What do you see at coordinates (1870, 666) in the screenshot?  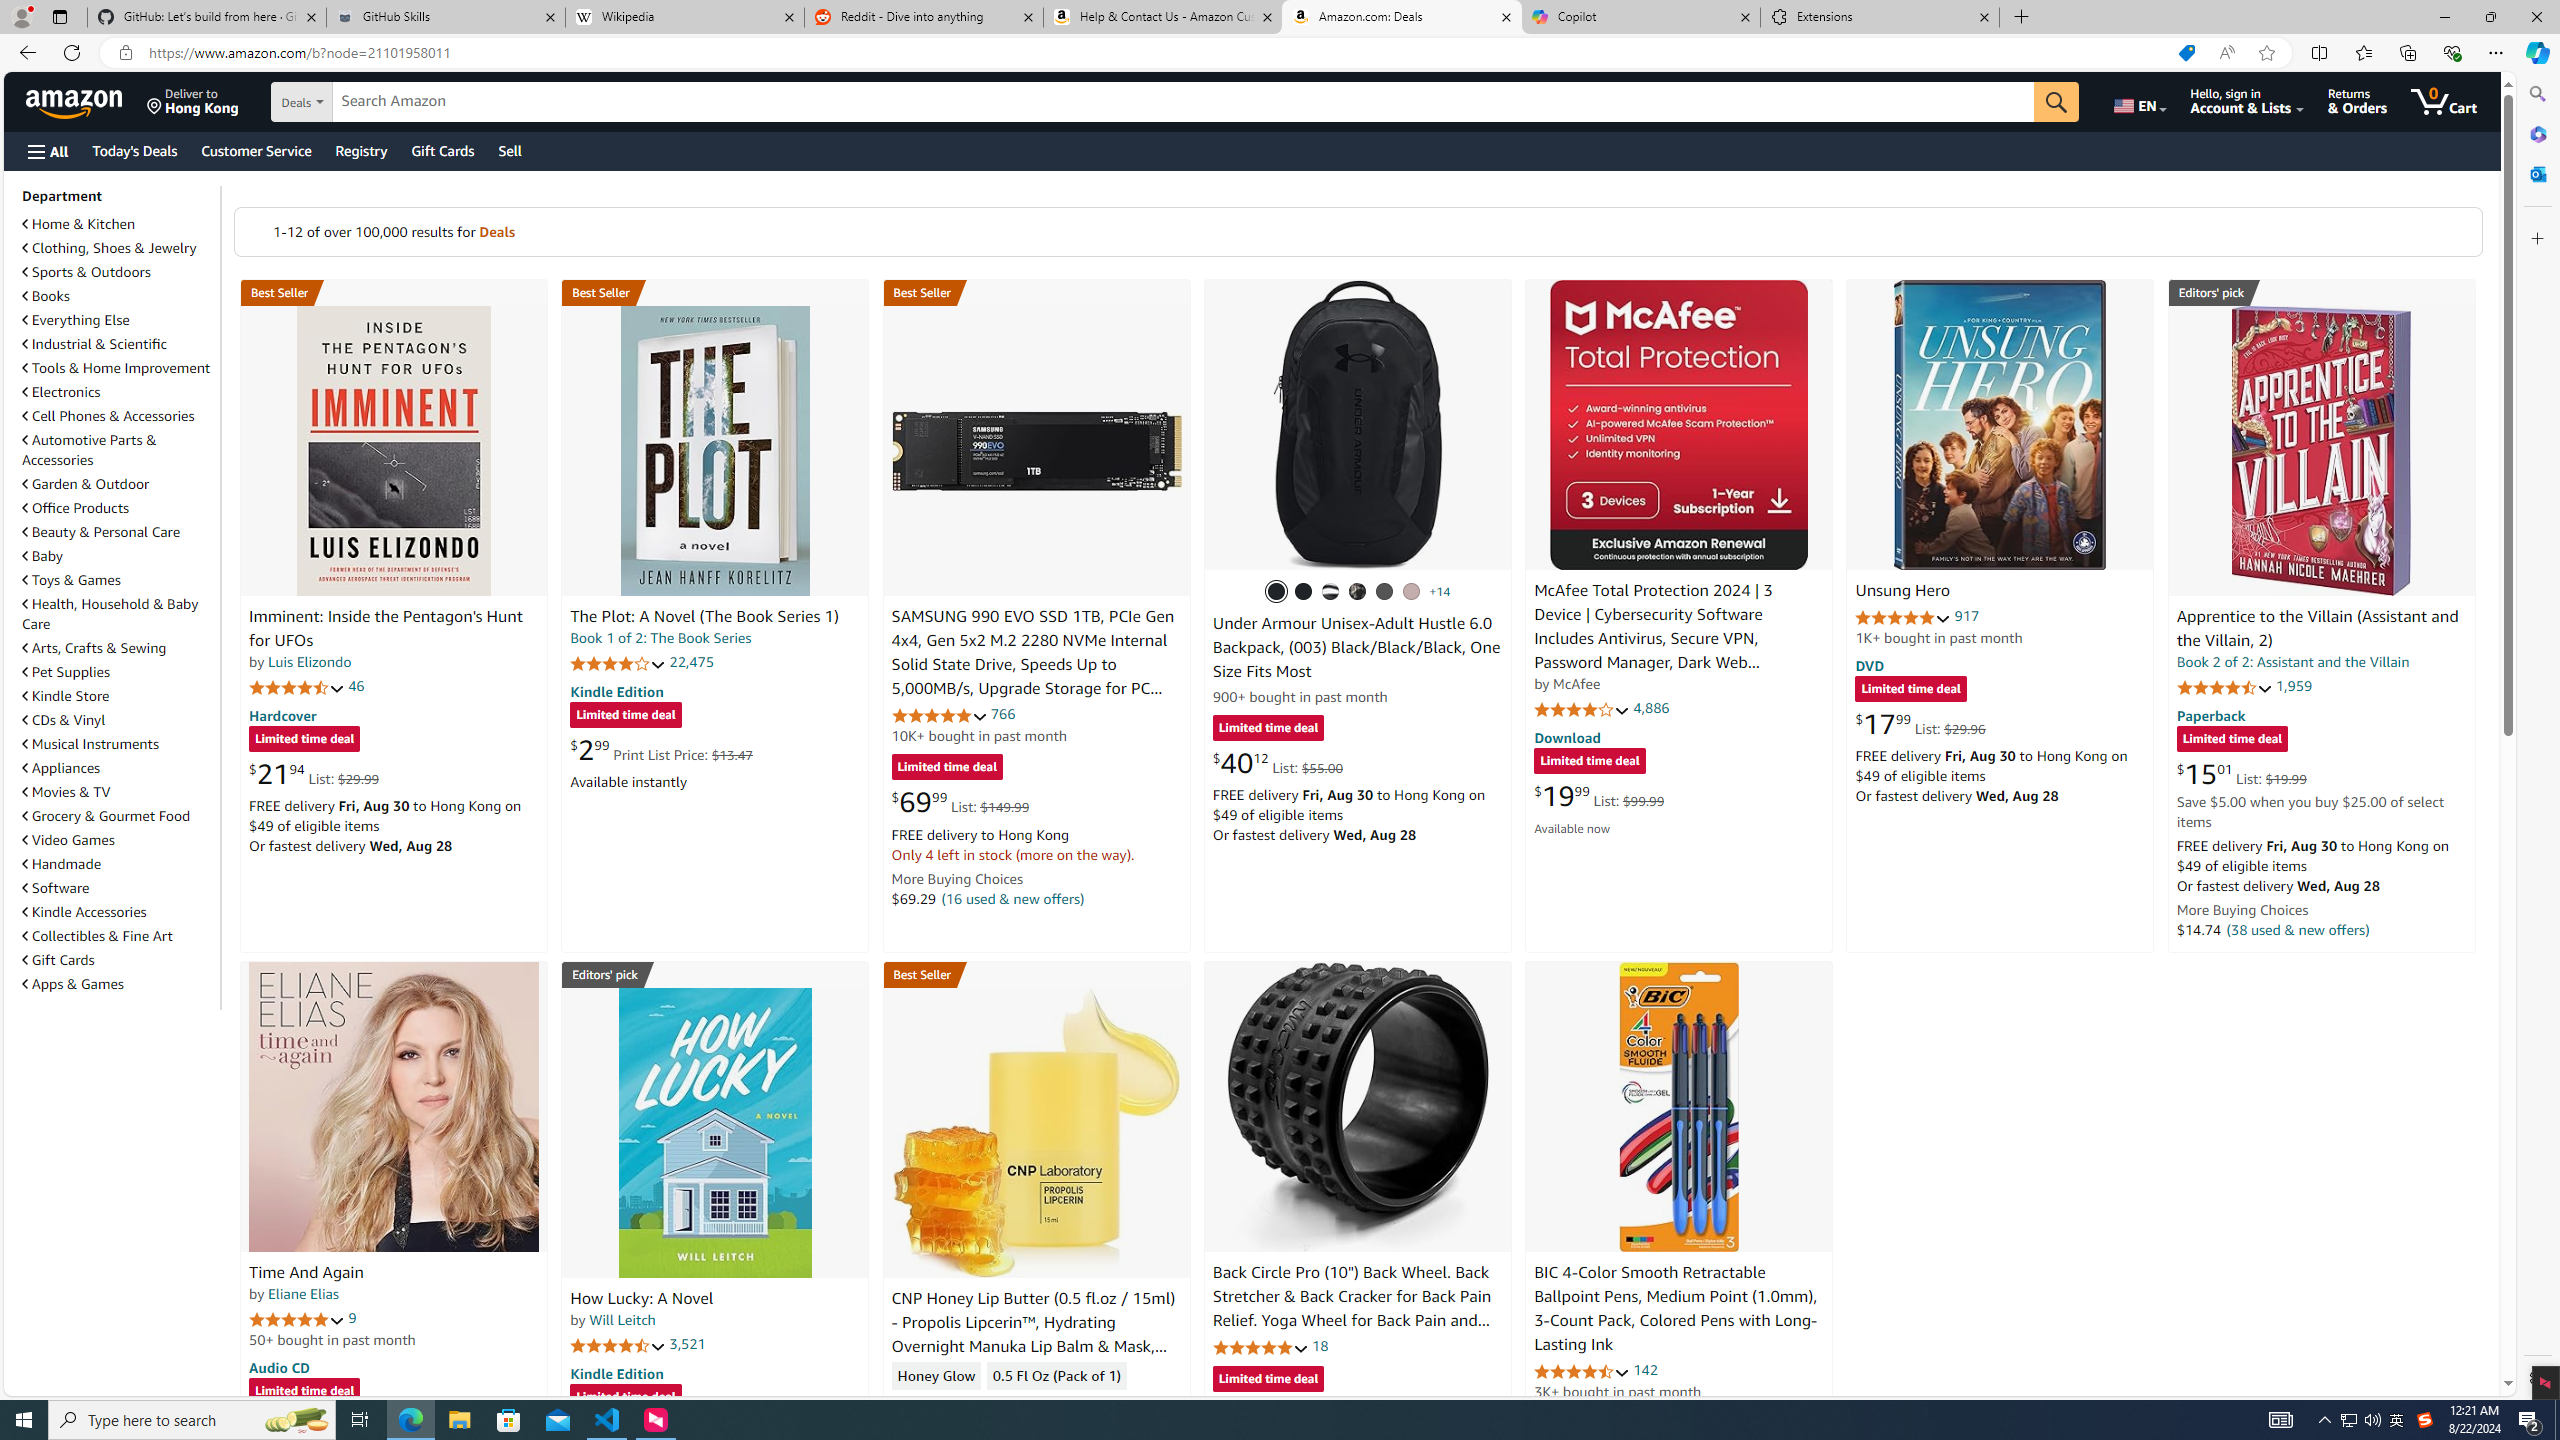 I see `DVD` at bounding box center [1870, 666].